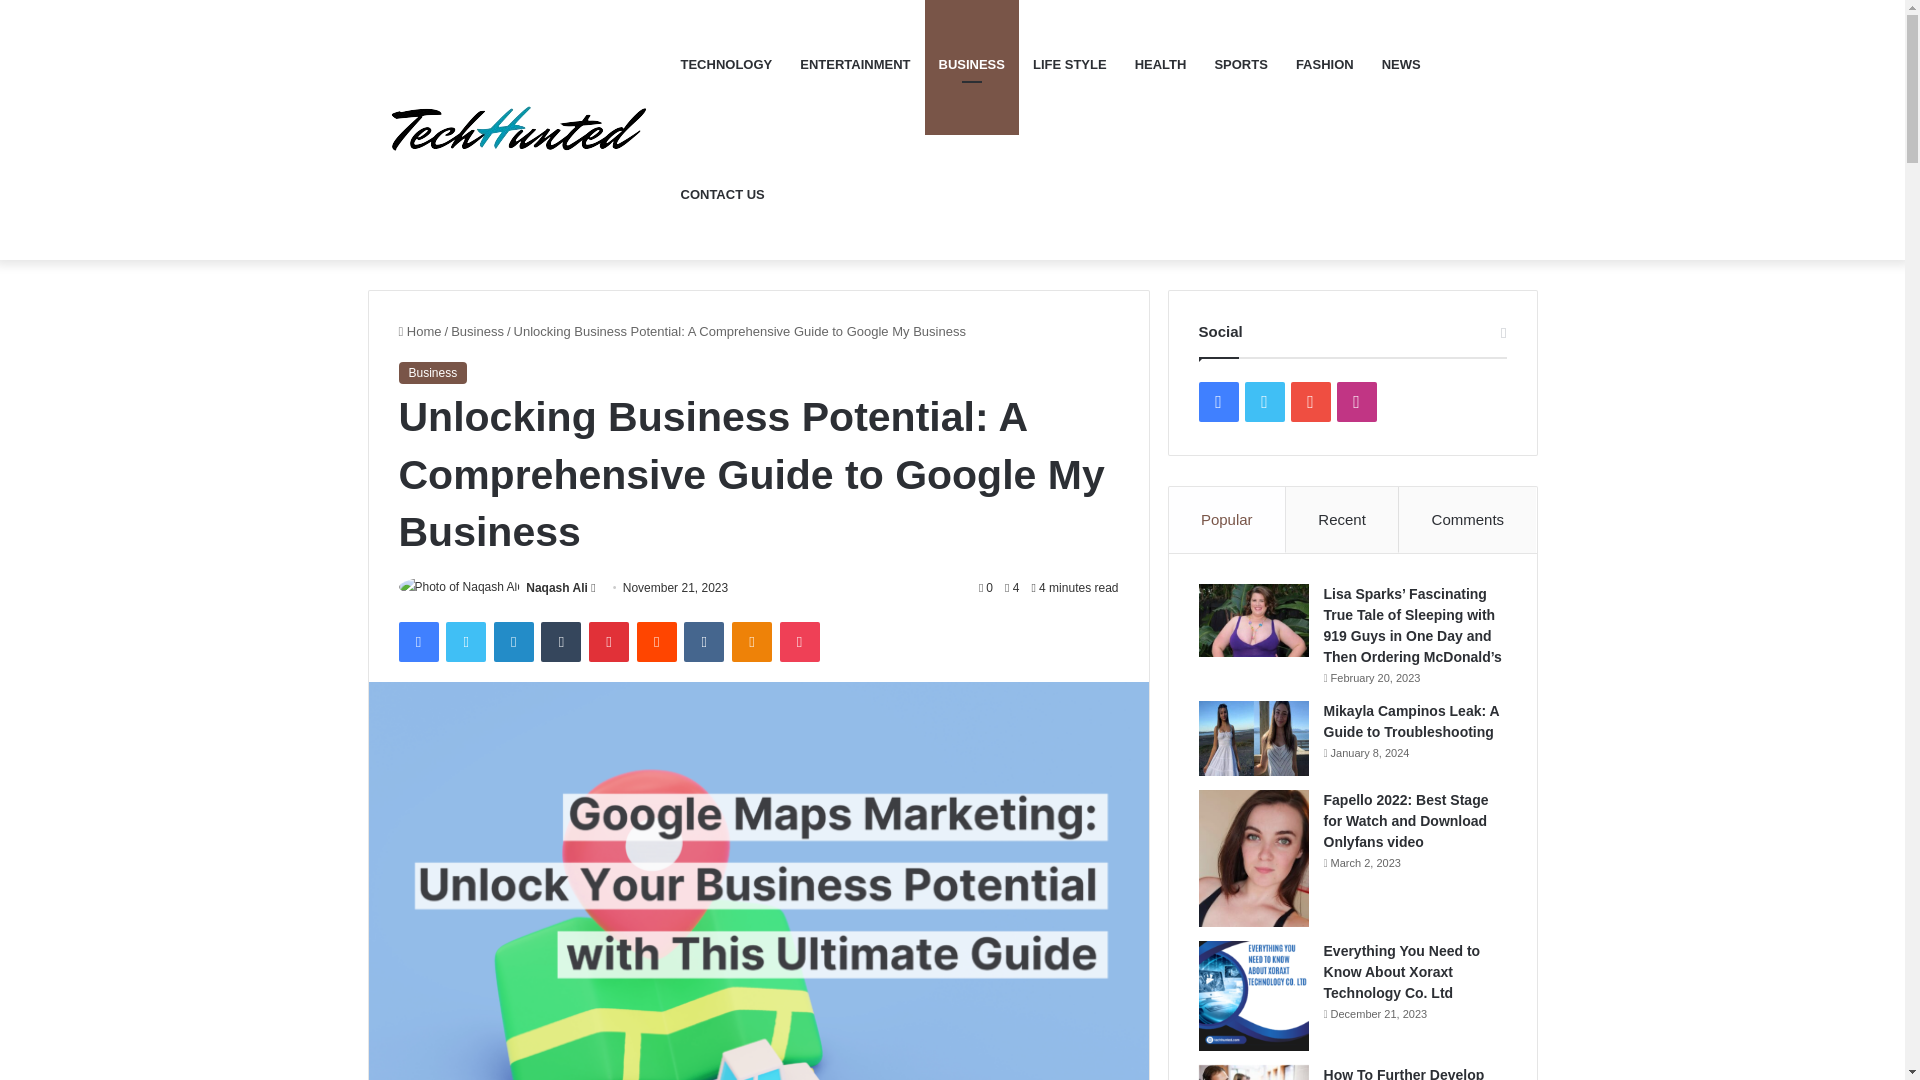  Describe the element at coordinates (799, 642) in the screenshot. I see `Pocket` at that location.